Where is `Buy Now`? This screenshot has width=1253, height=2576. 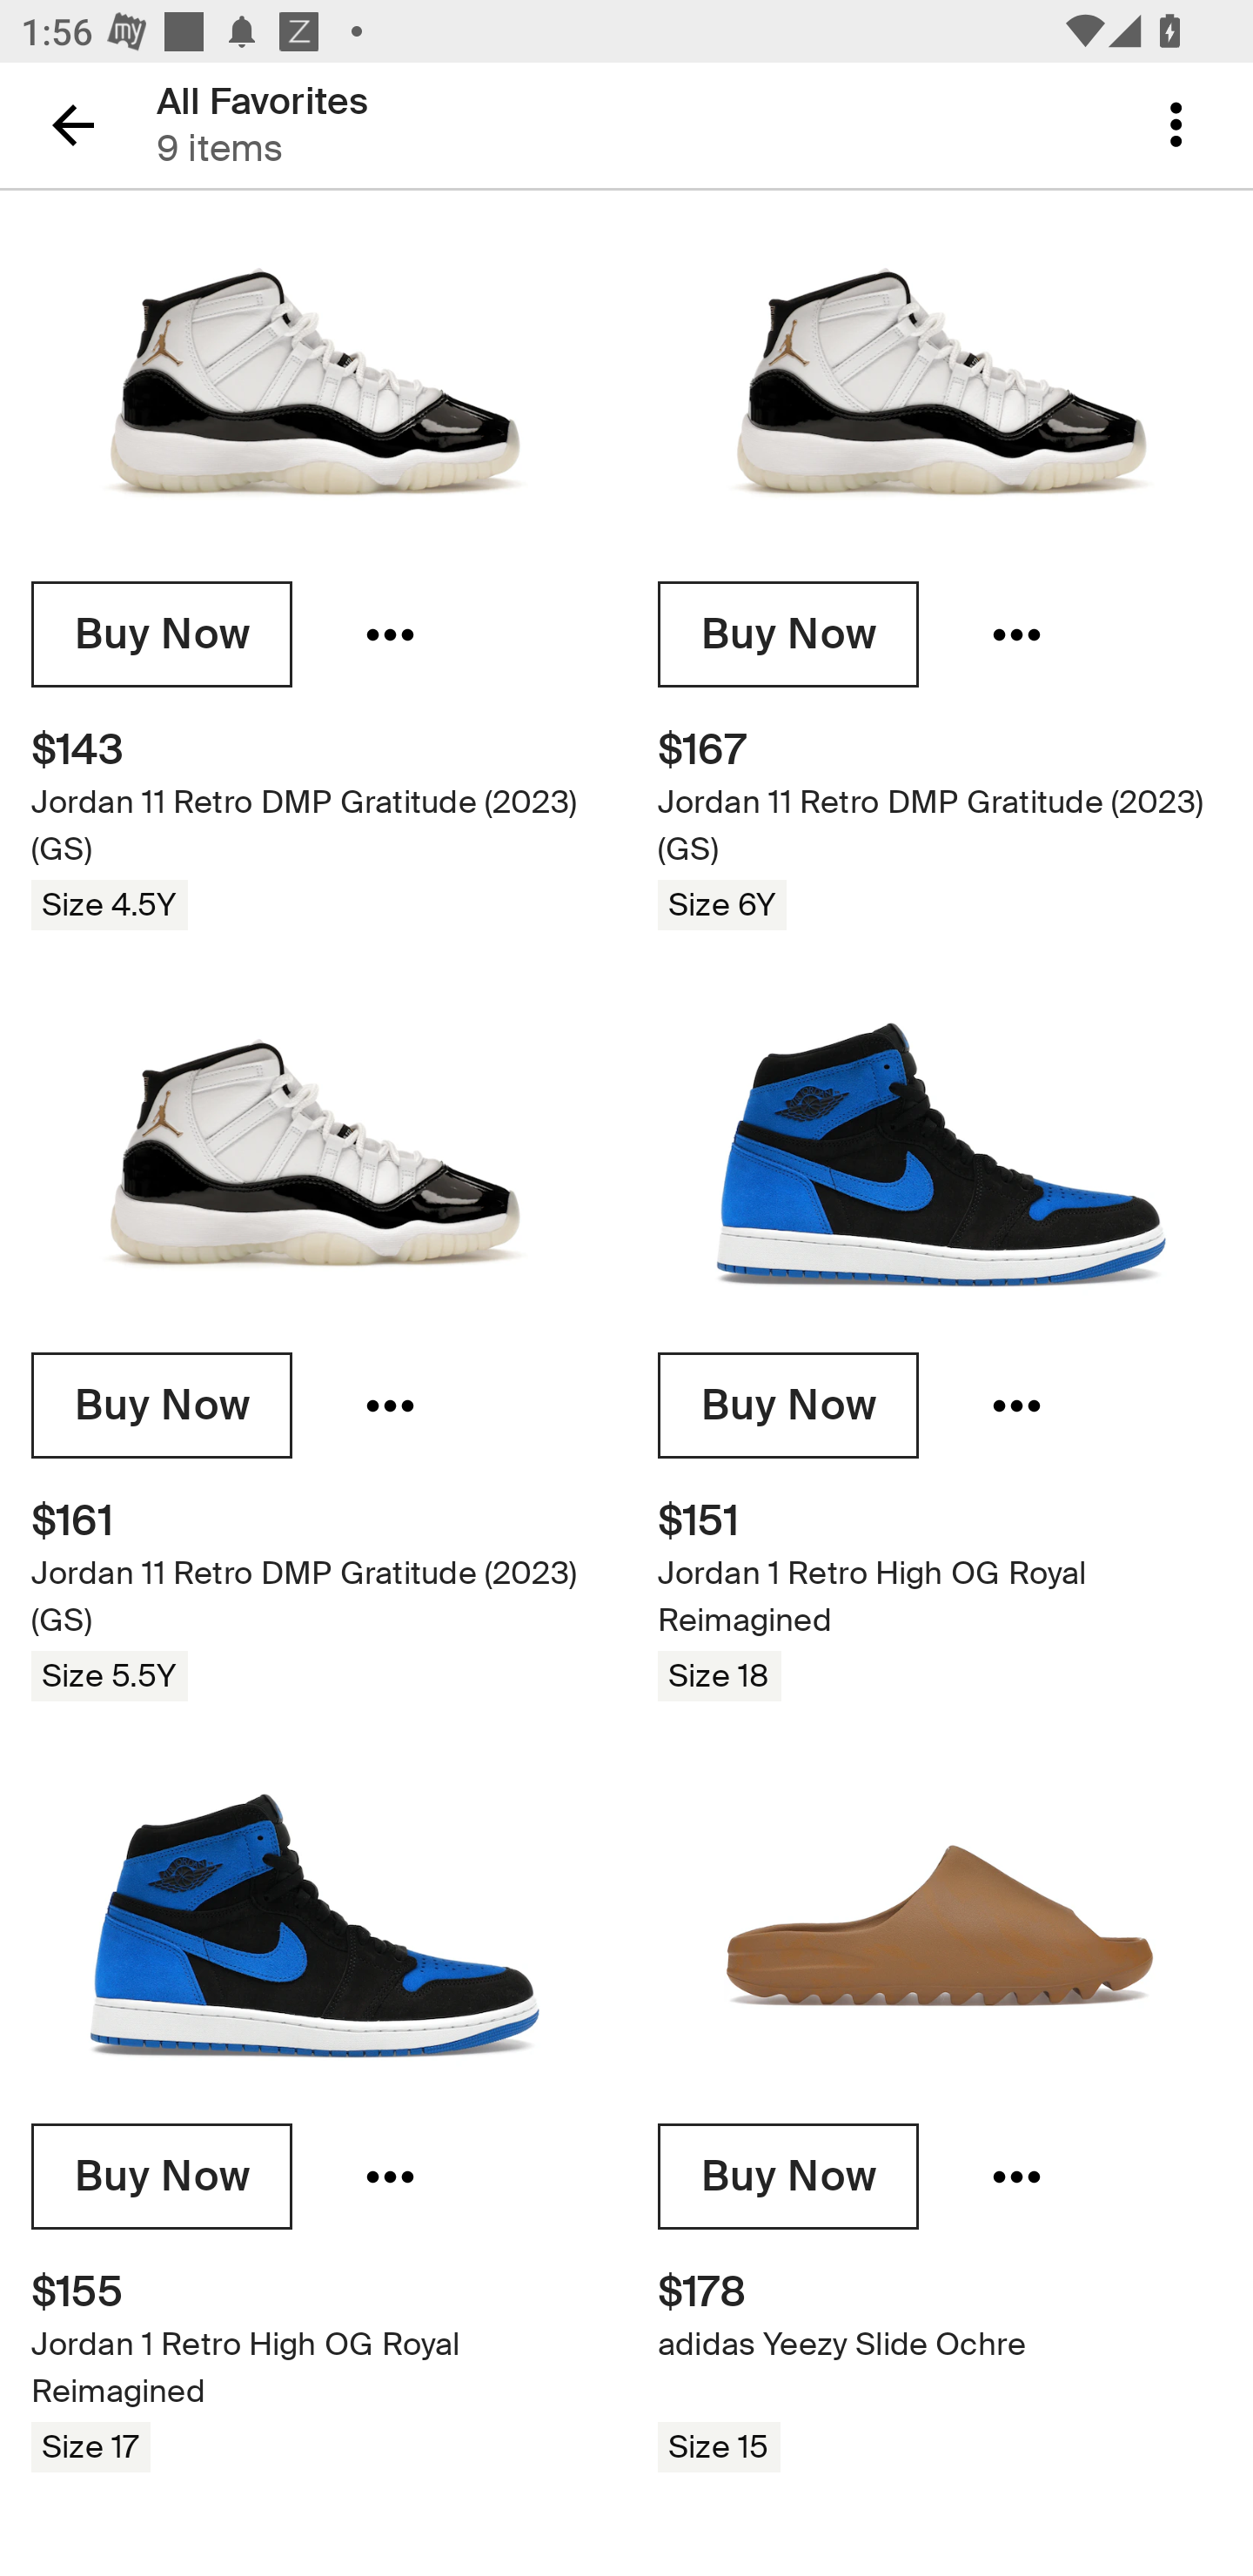
Buy Now is located at coordinates (788, 635).